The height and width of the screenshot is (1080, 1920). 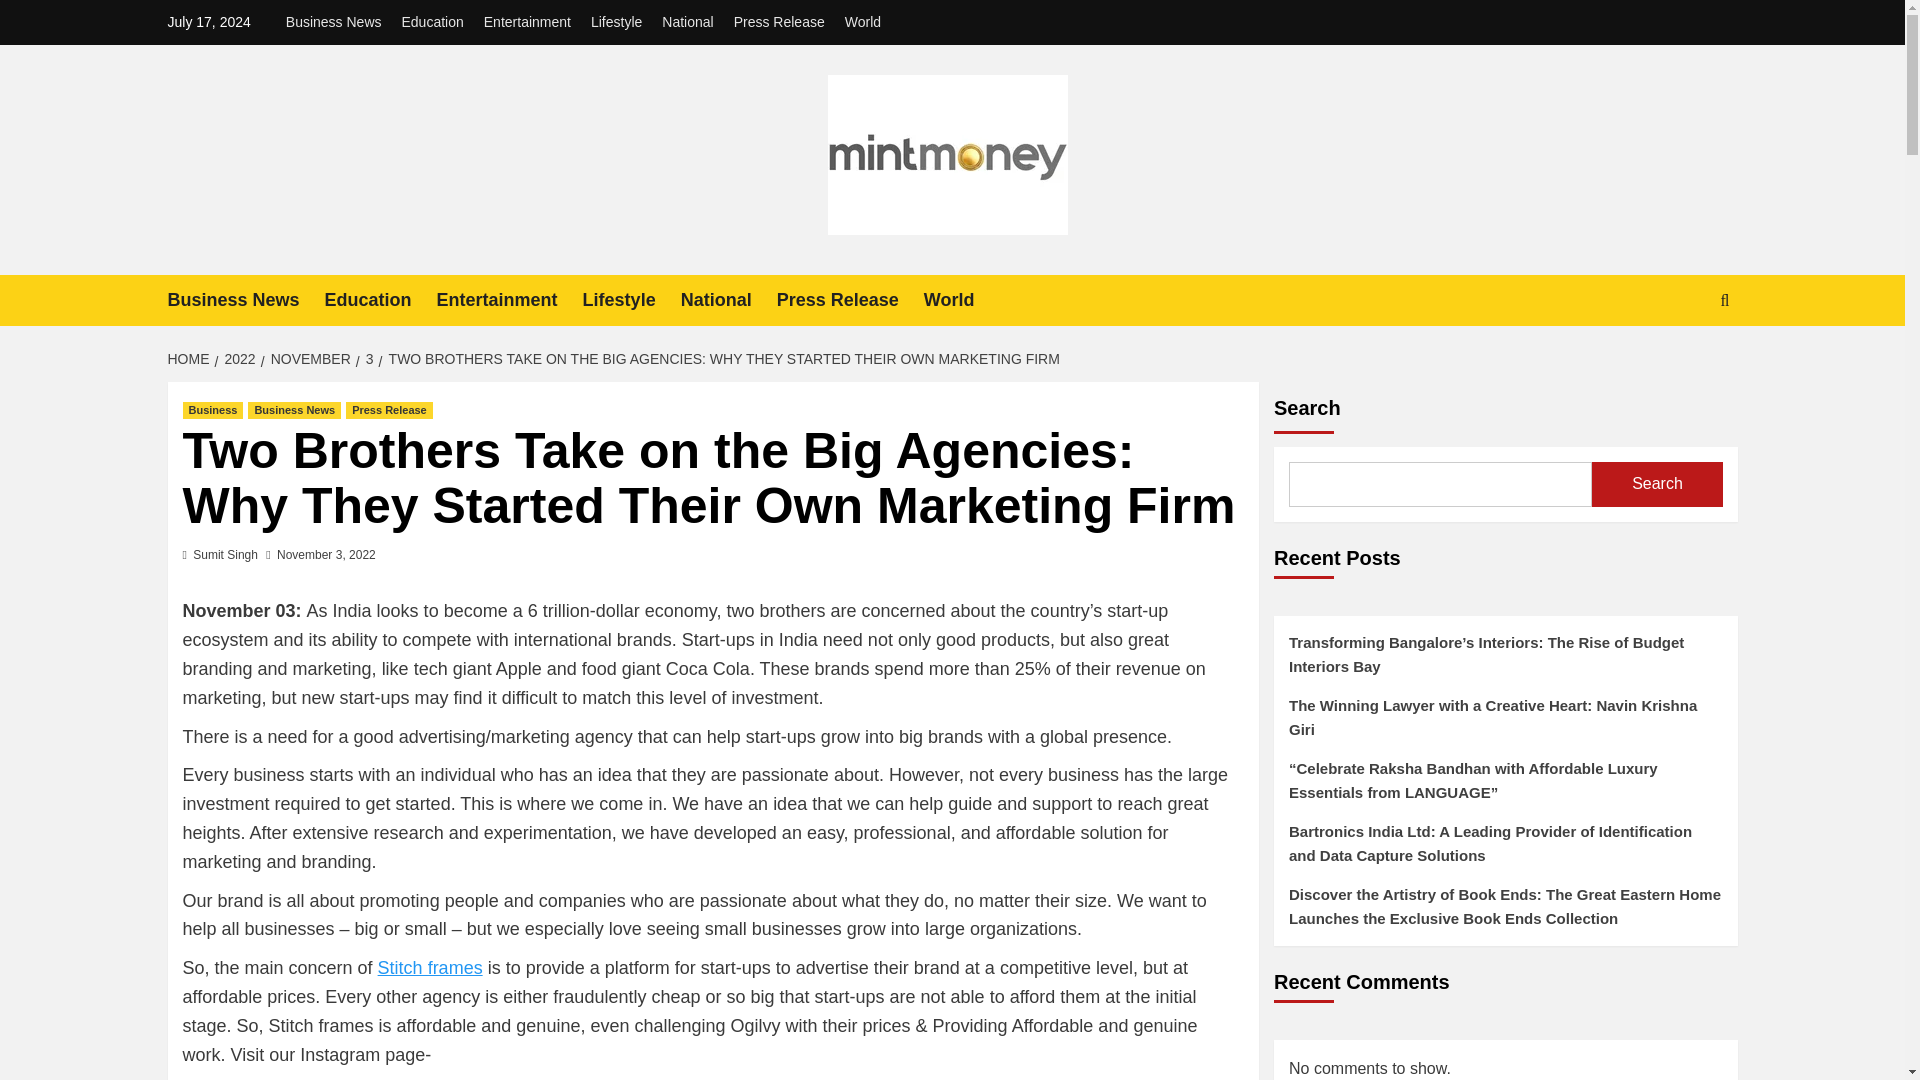 I want to click on Entertainment, so click(x=510, y=300).